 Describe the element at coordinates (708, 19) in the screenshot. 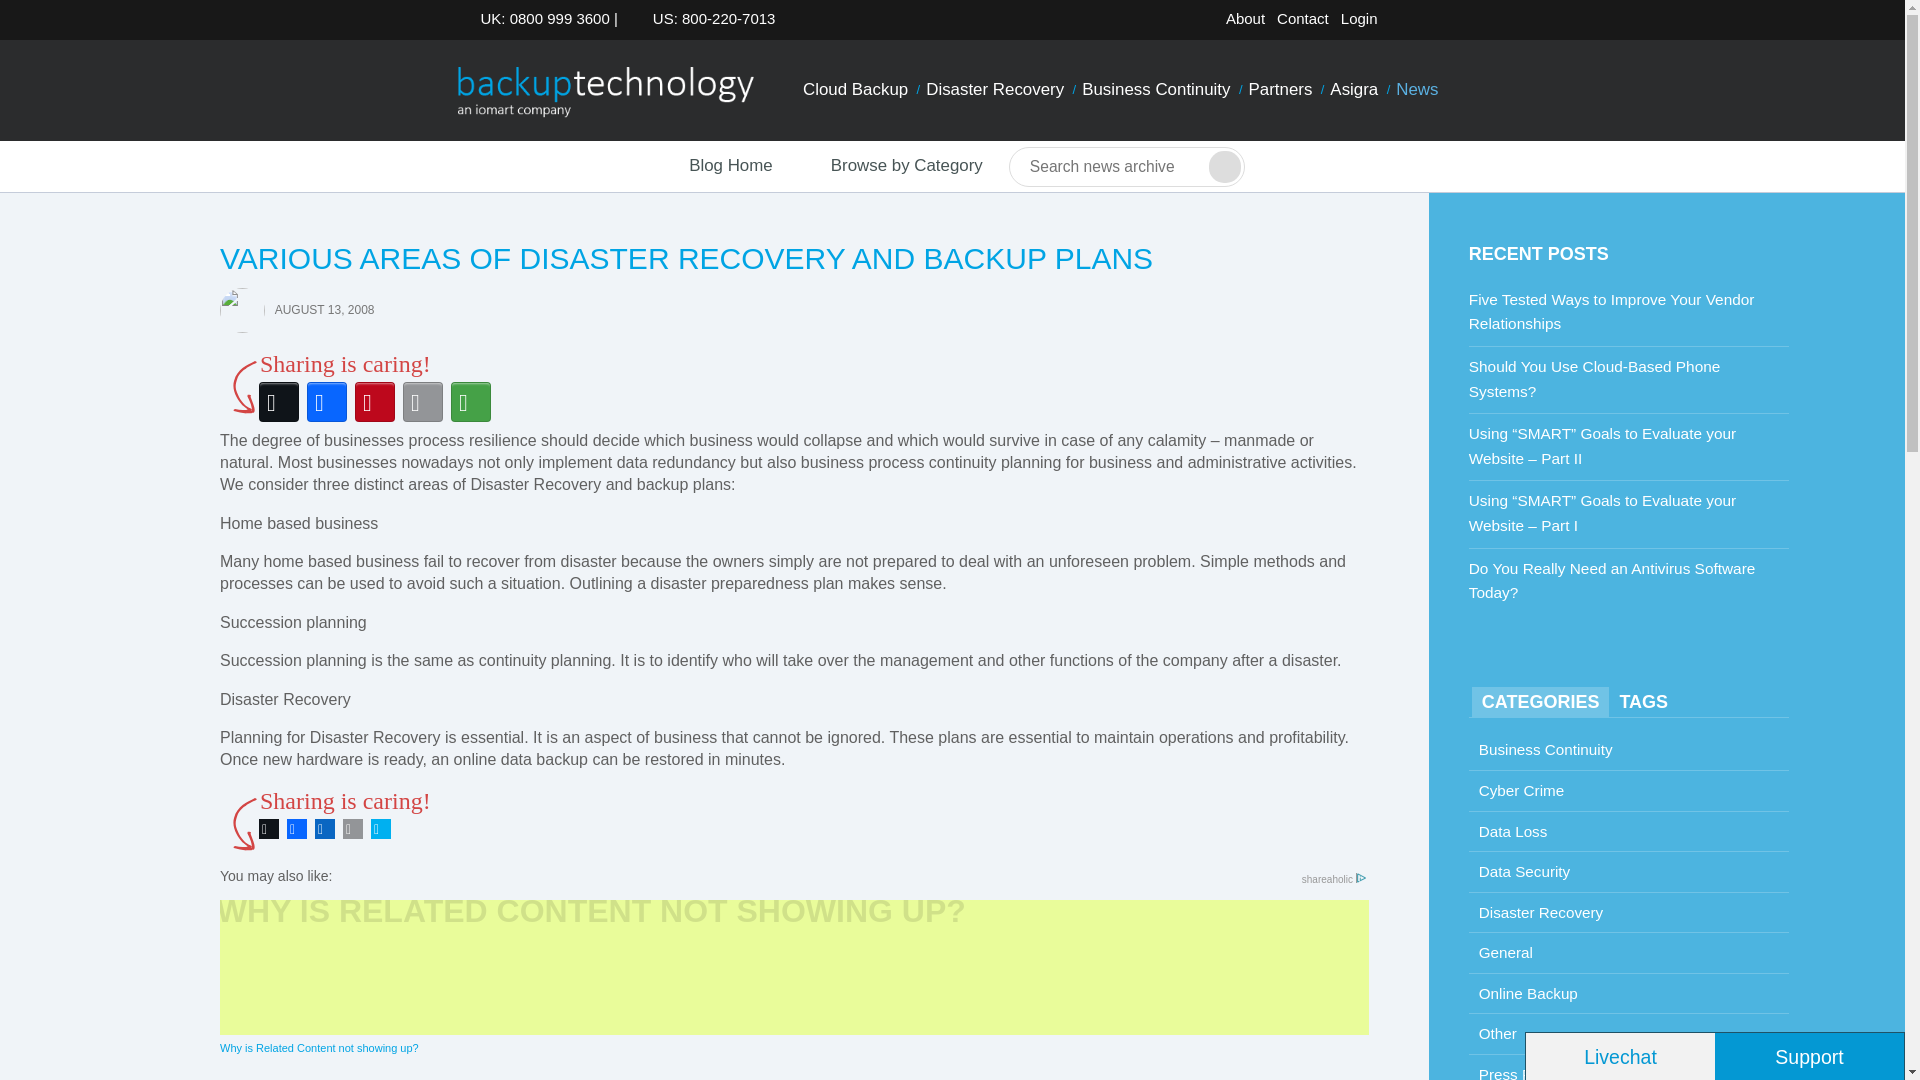

I see `US: 800-220-7013` at that location.